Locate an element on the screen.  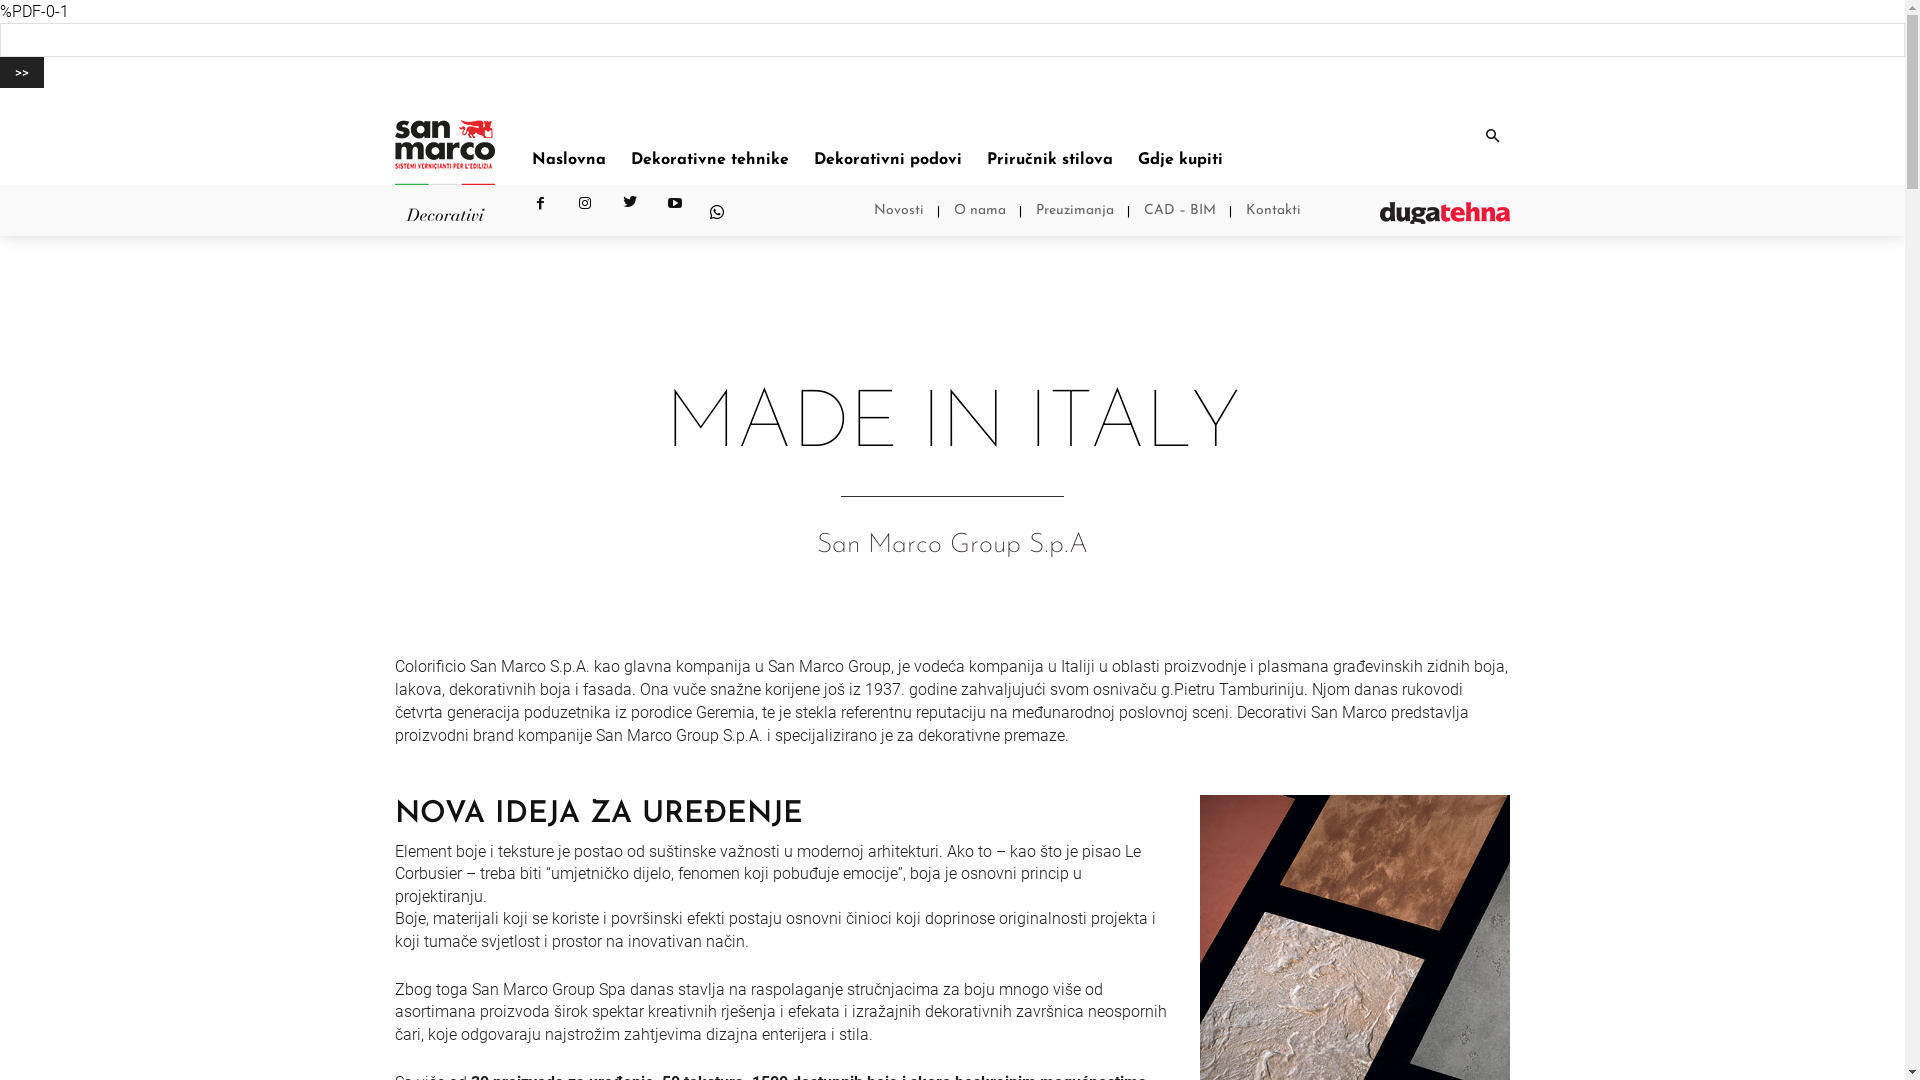
>> is located at coordinates (22, 72).